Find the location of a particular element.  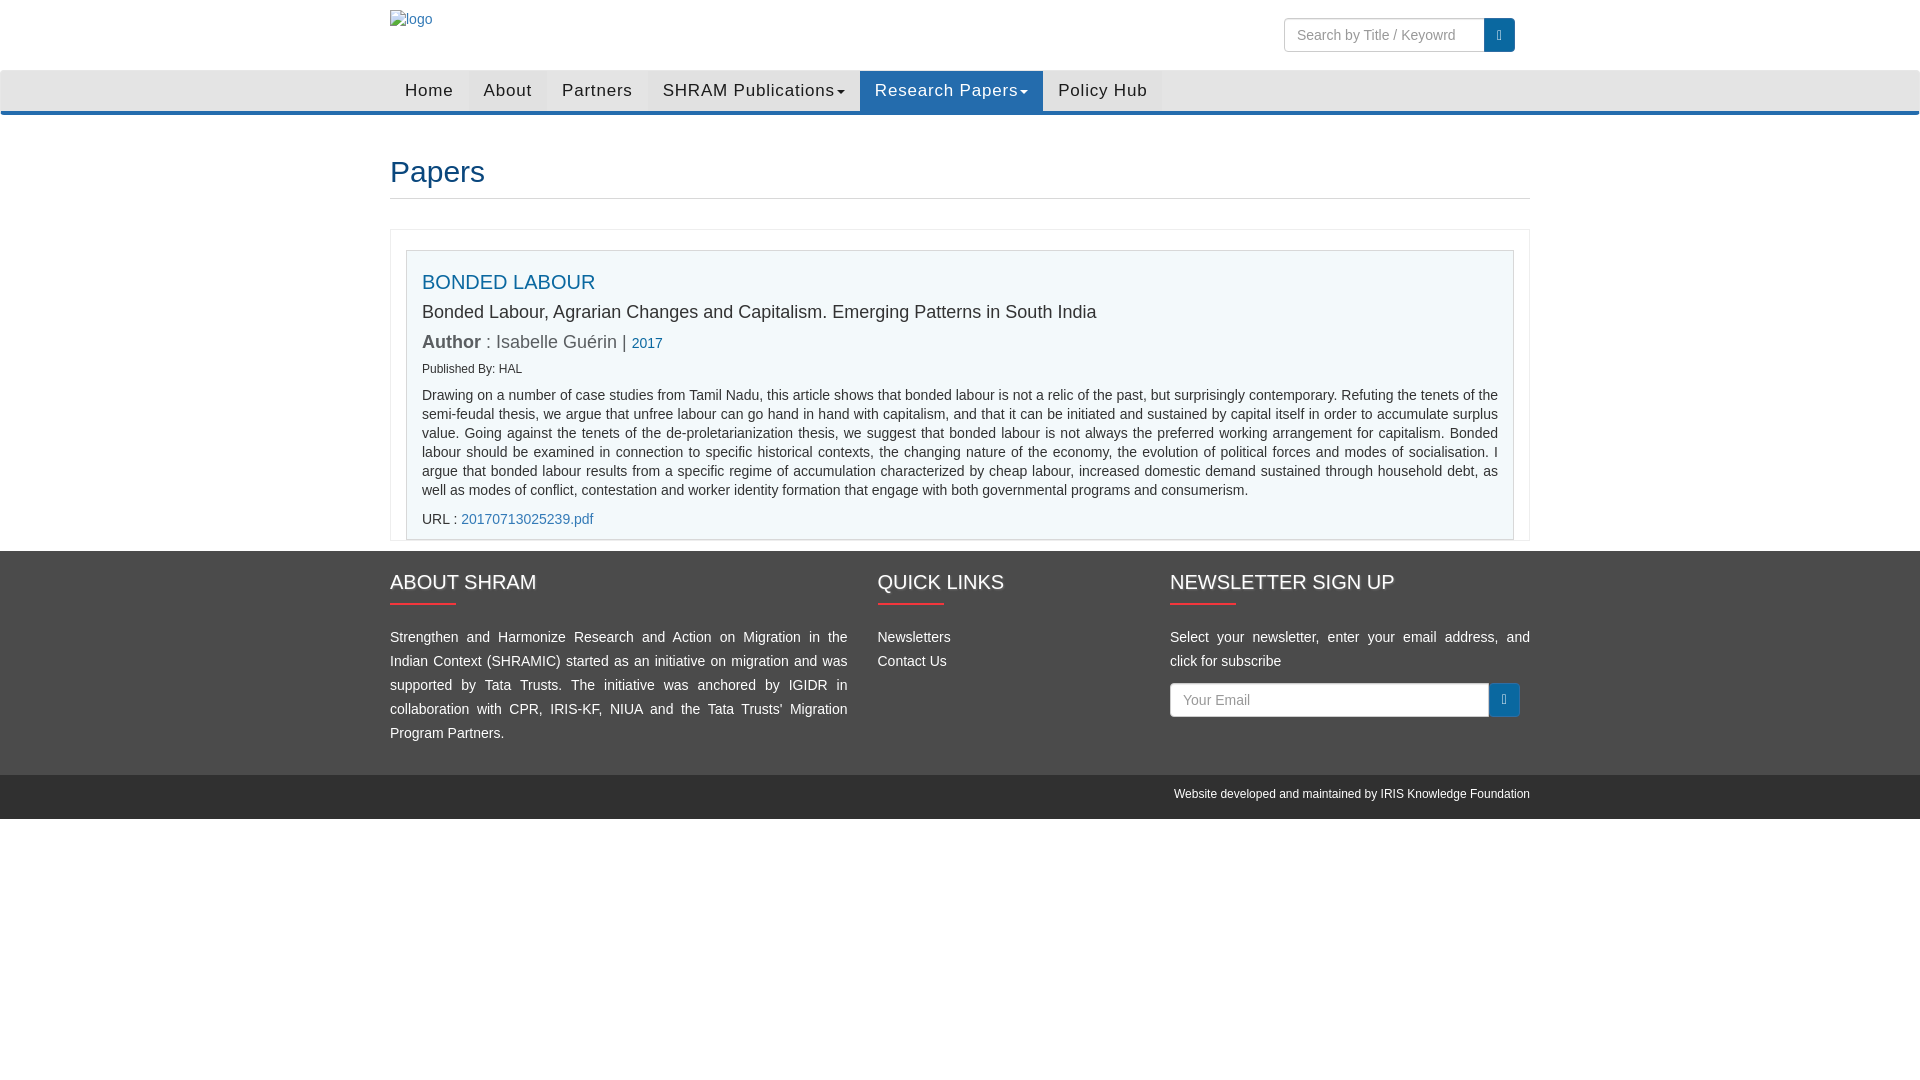

Research Papers is located at coordinates (951, 91).